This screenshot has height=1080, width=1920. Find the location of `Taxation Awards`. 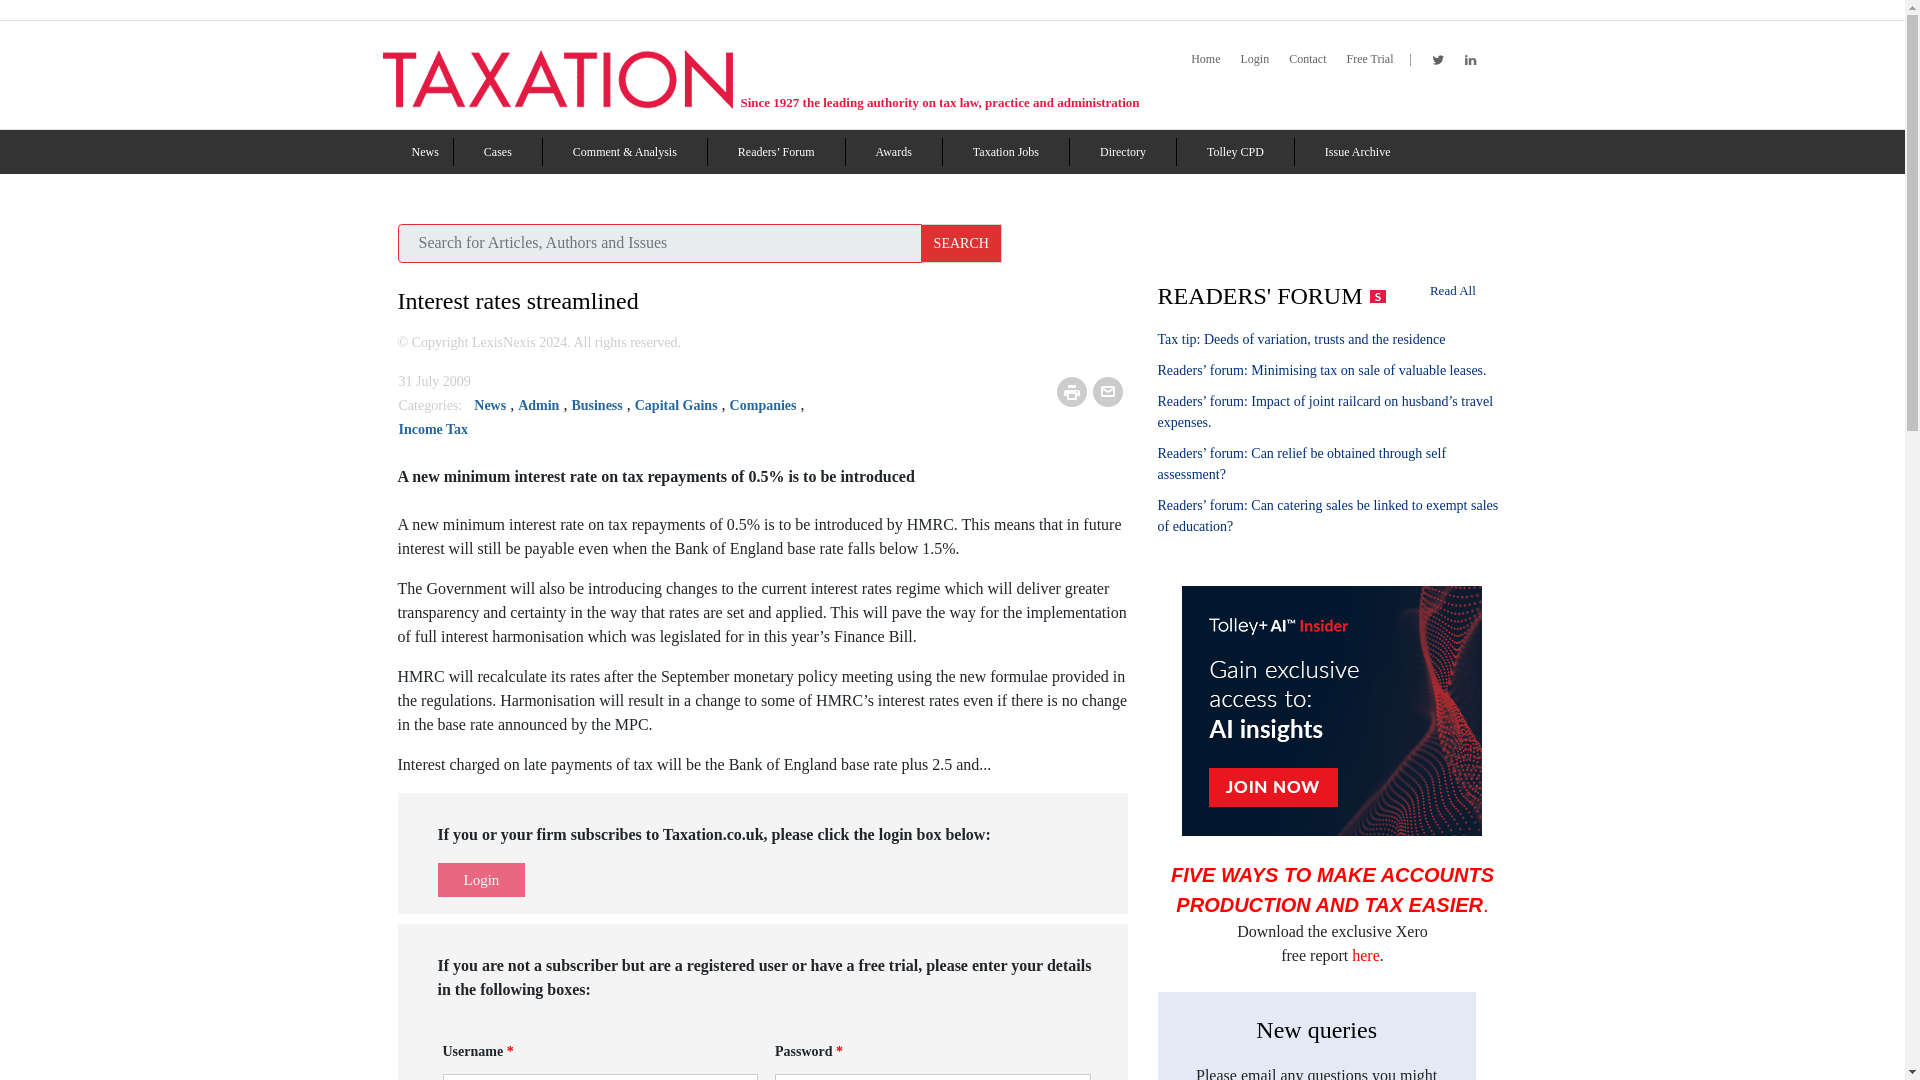

Taxation Awards is located at coordinates (894, 152).